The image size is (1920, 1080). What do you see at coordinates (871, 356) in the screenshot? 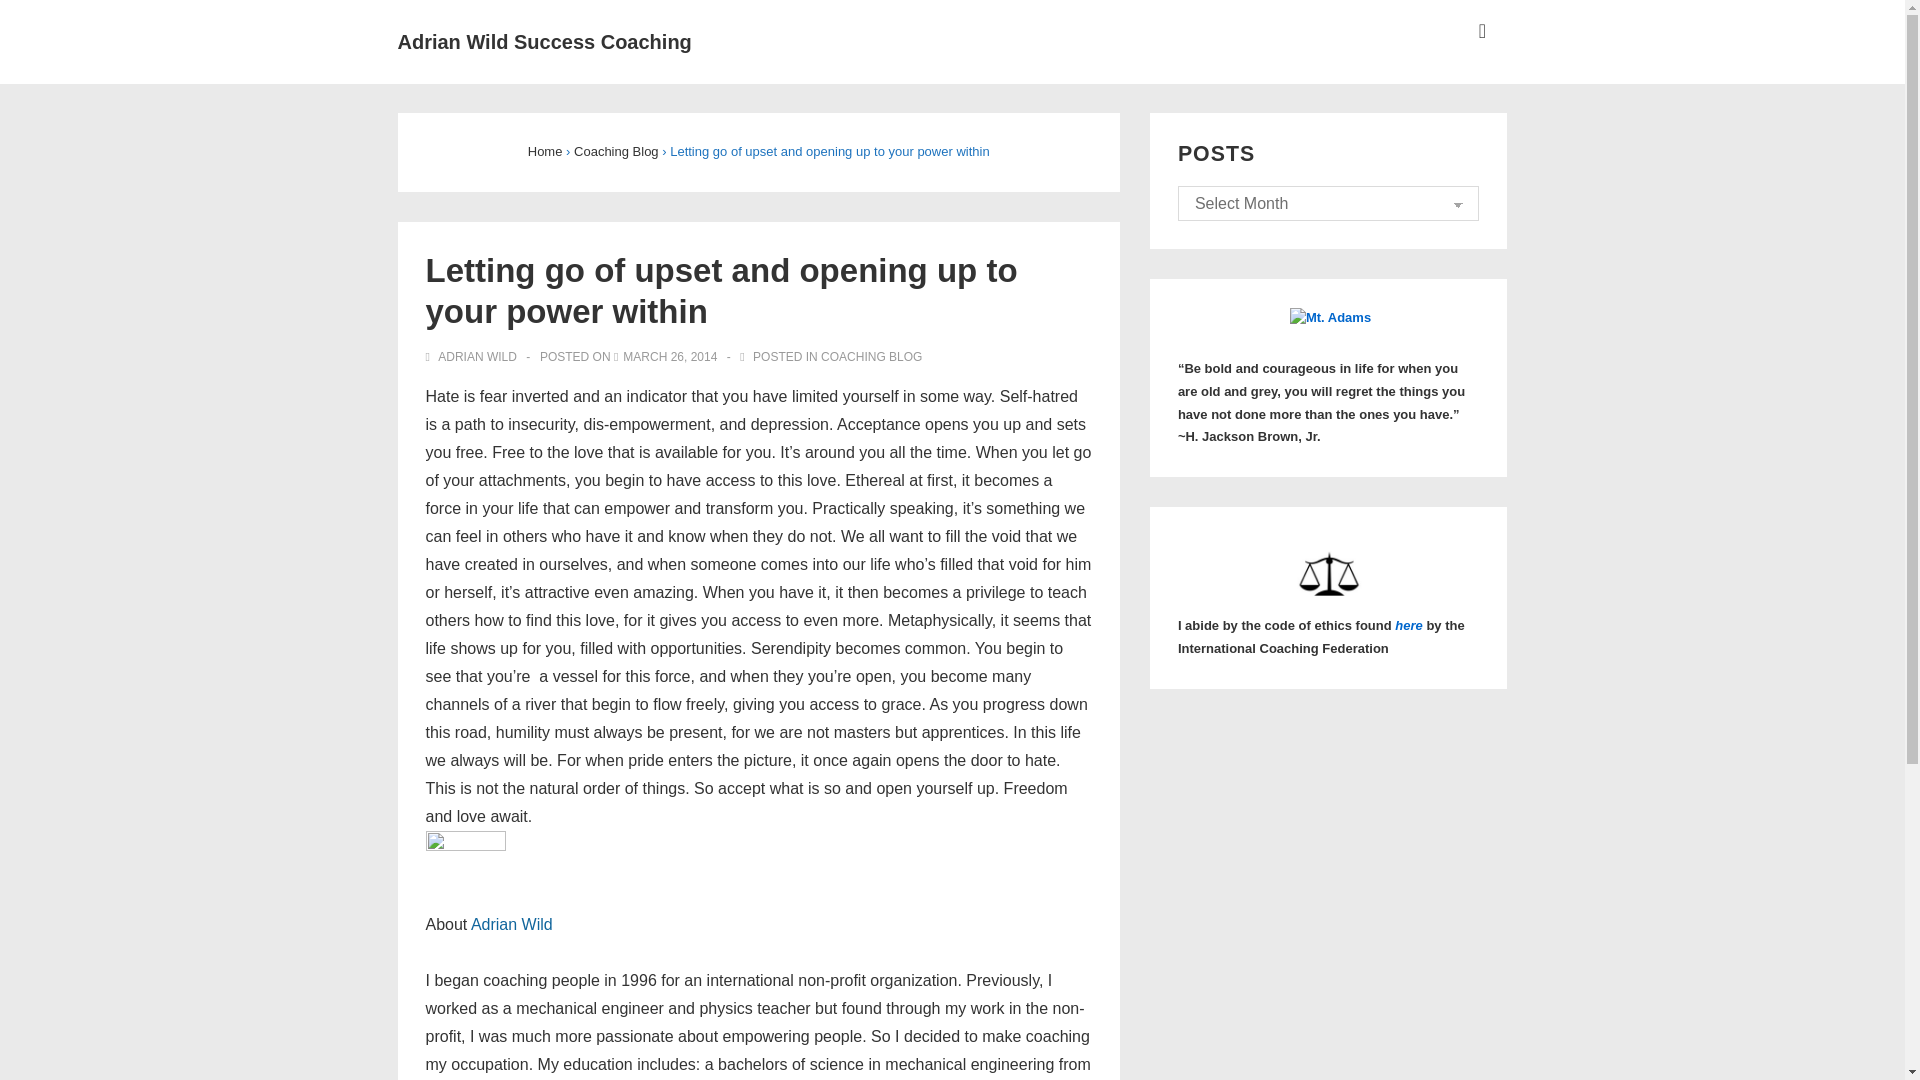
I see `COACHING BLOG` at bounding box center [871, 356].